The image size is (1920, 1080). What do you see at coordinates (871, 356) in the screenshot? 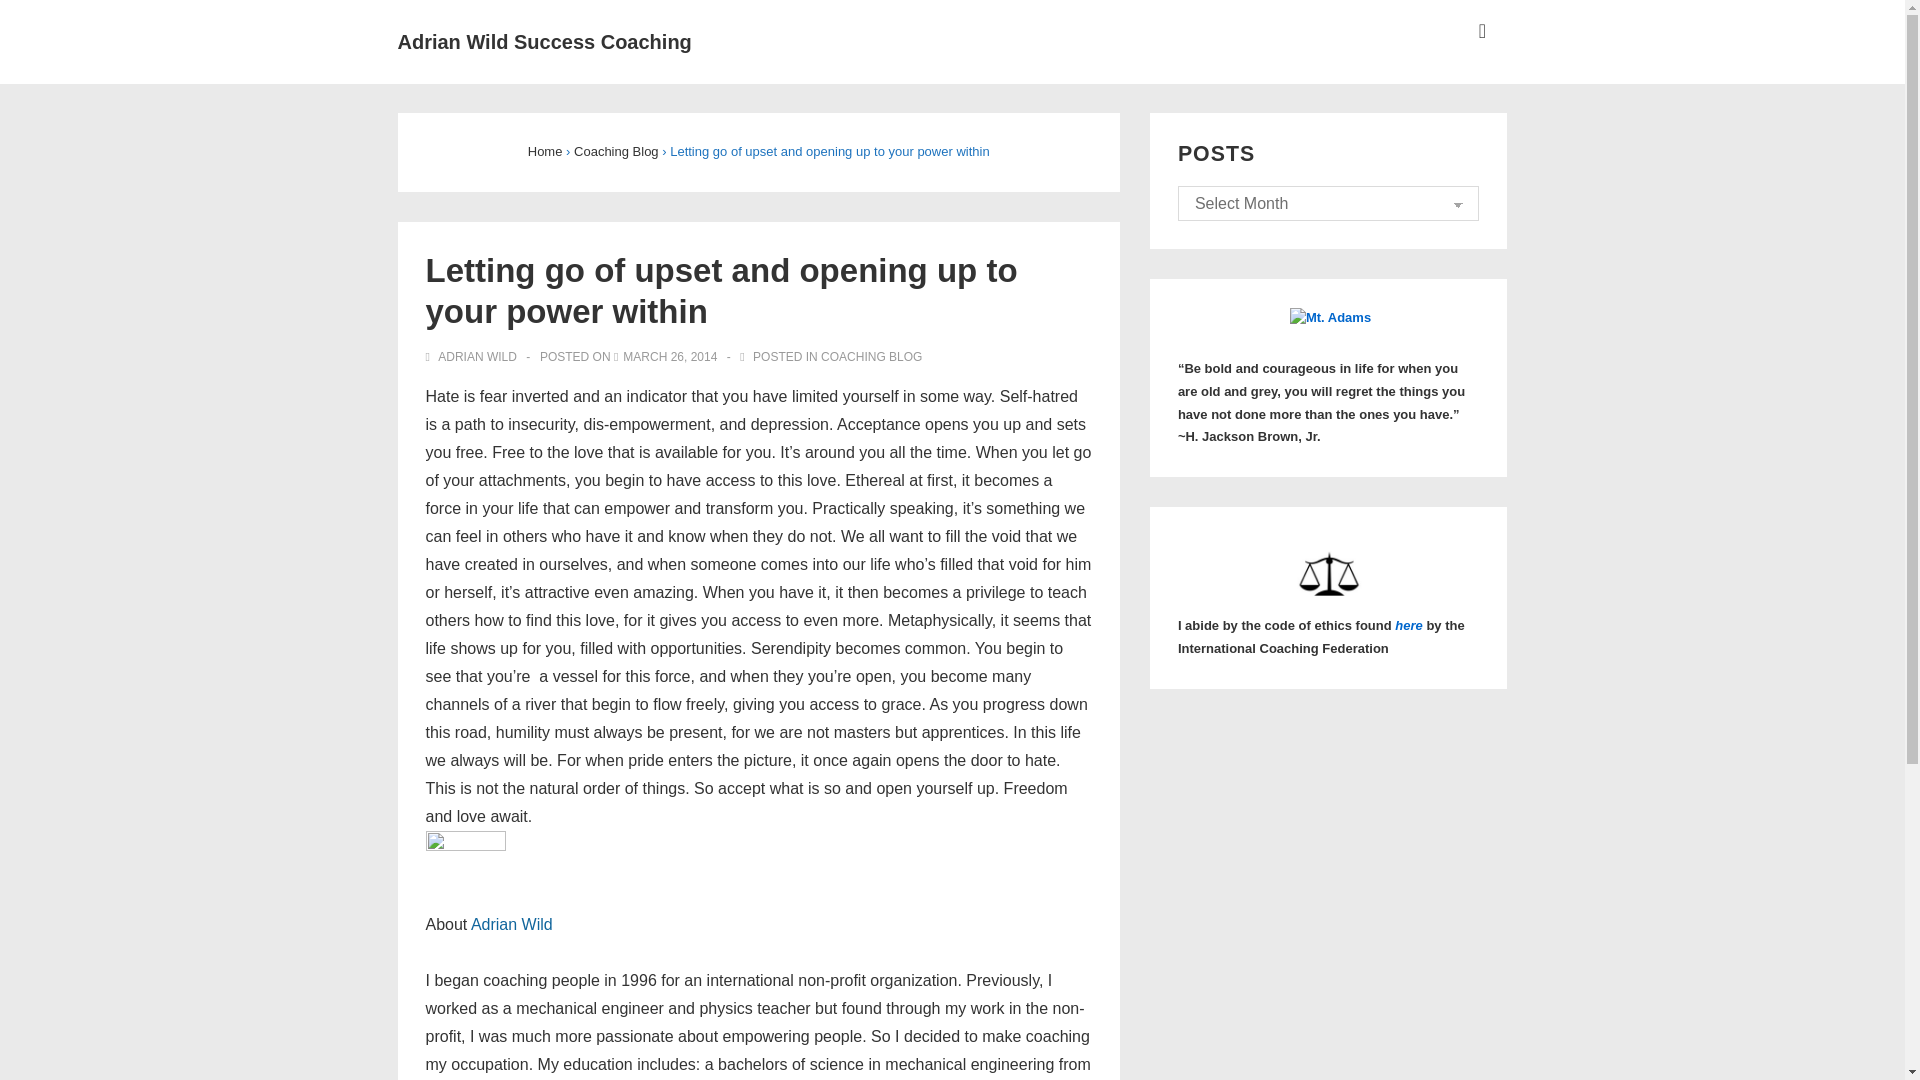
I see `COACHING BLOG` at bounding box center [871, 356].